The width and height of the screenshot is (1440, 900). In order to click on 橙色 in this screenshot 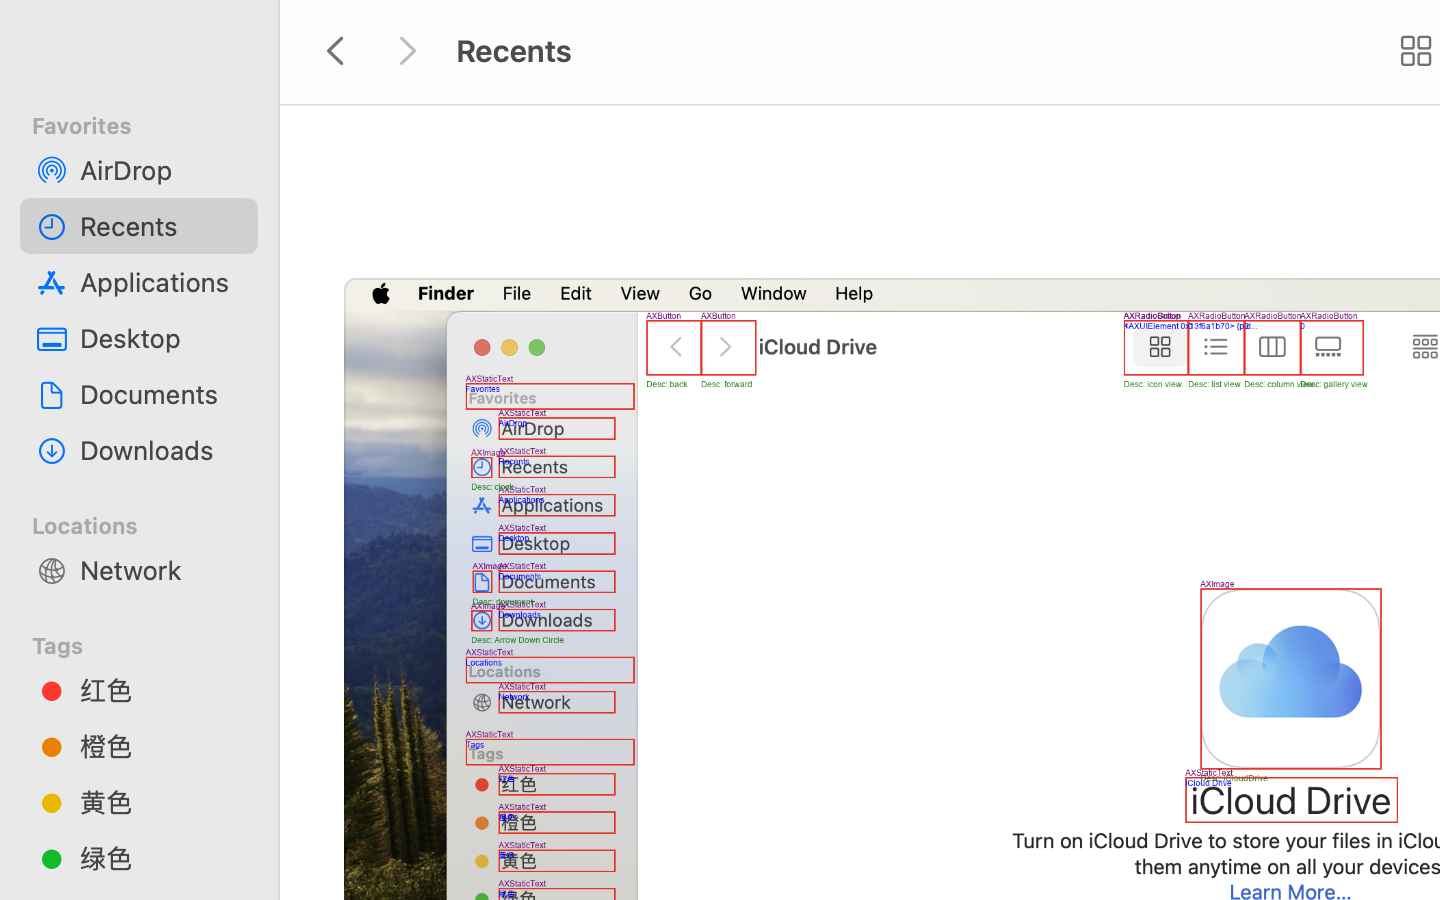, I will do `click(161, 746)`.